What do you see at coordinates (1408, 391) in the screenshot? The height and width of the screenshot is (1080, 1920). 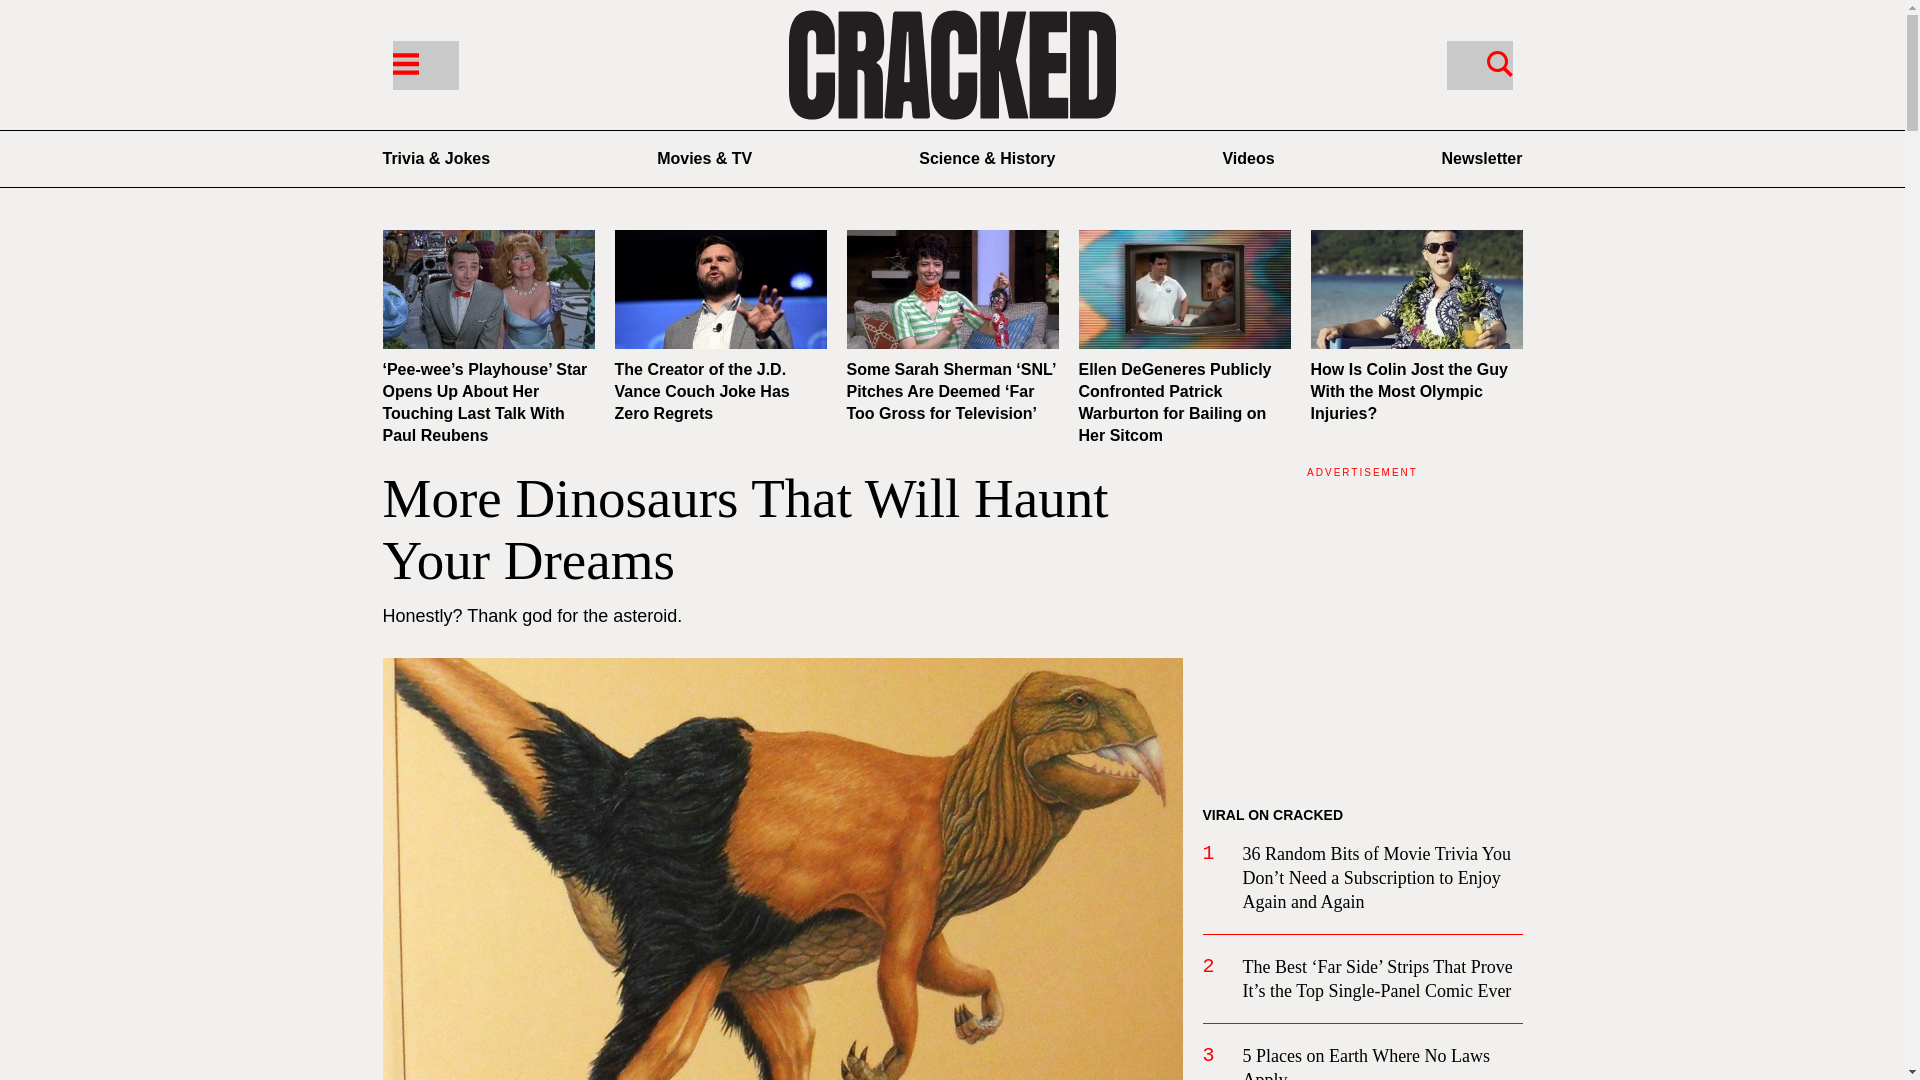 I see `How Is Colin Jost the Guy With the Most Olympic Injuries?` at bounding box center [1408, 391].